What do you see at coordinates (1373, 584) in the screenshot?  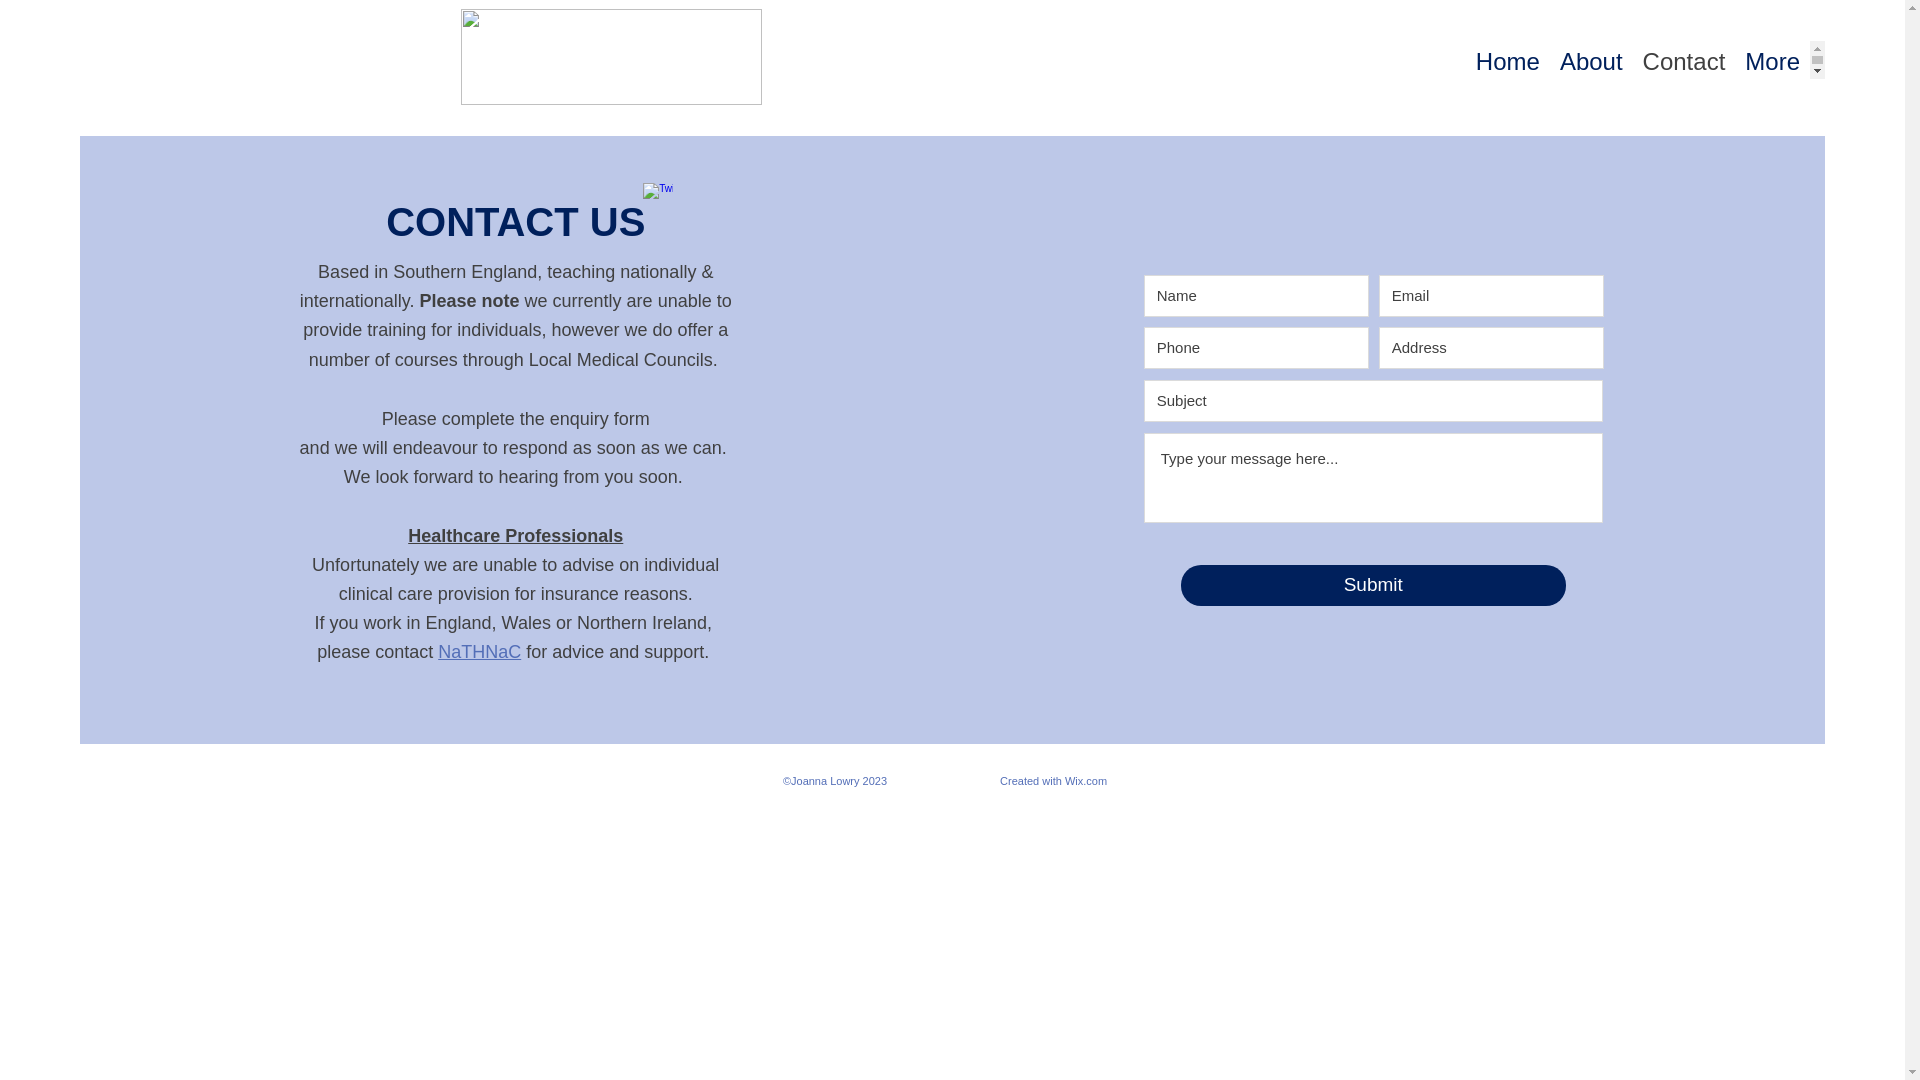 I see `Submit` at bounding box center [1373, 584].